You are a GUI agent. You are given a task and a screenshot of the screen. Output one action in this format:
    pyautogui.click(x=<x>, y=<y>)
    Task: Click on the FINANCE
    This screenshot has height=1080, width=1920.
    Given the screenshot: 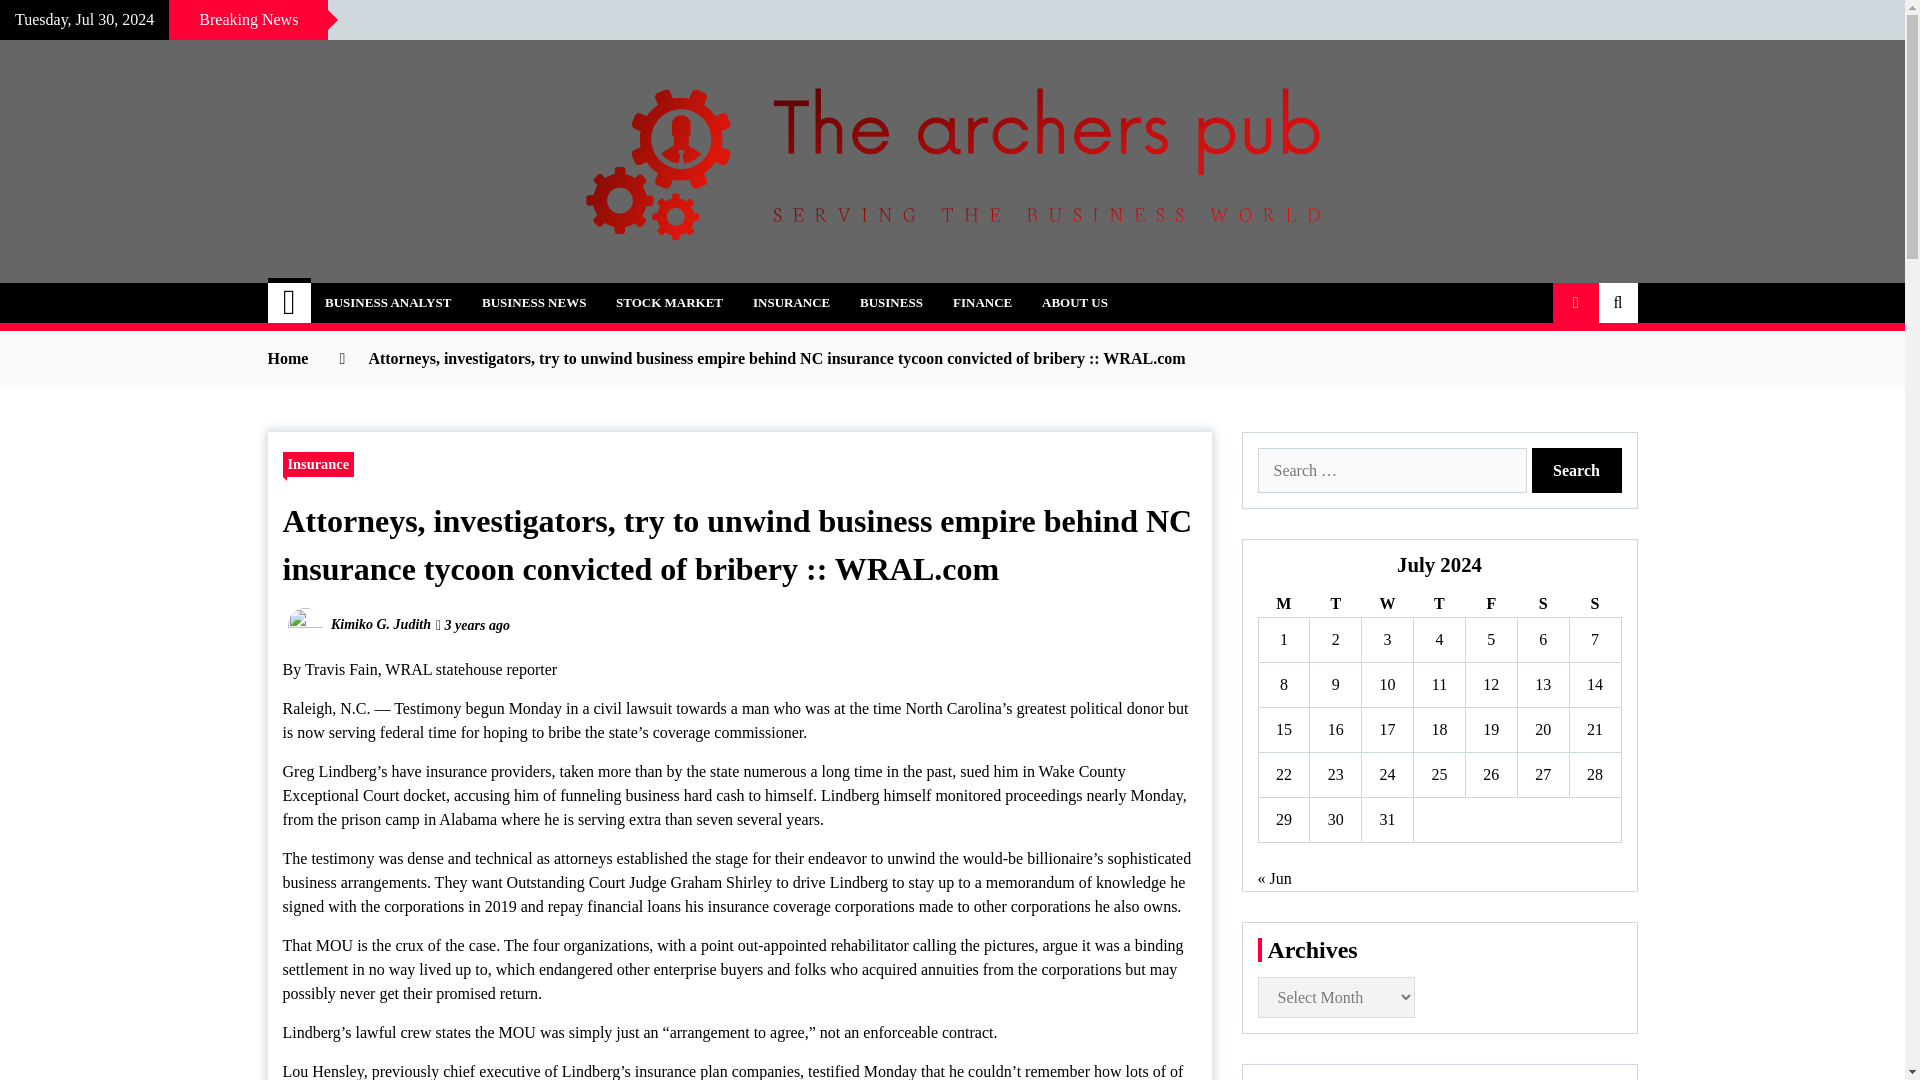 What is the action you would take?
    pyautogui.click(x=982, y=302)
    